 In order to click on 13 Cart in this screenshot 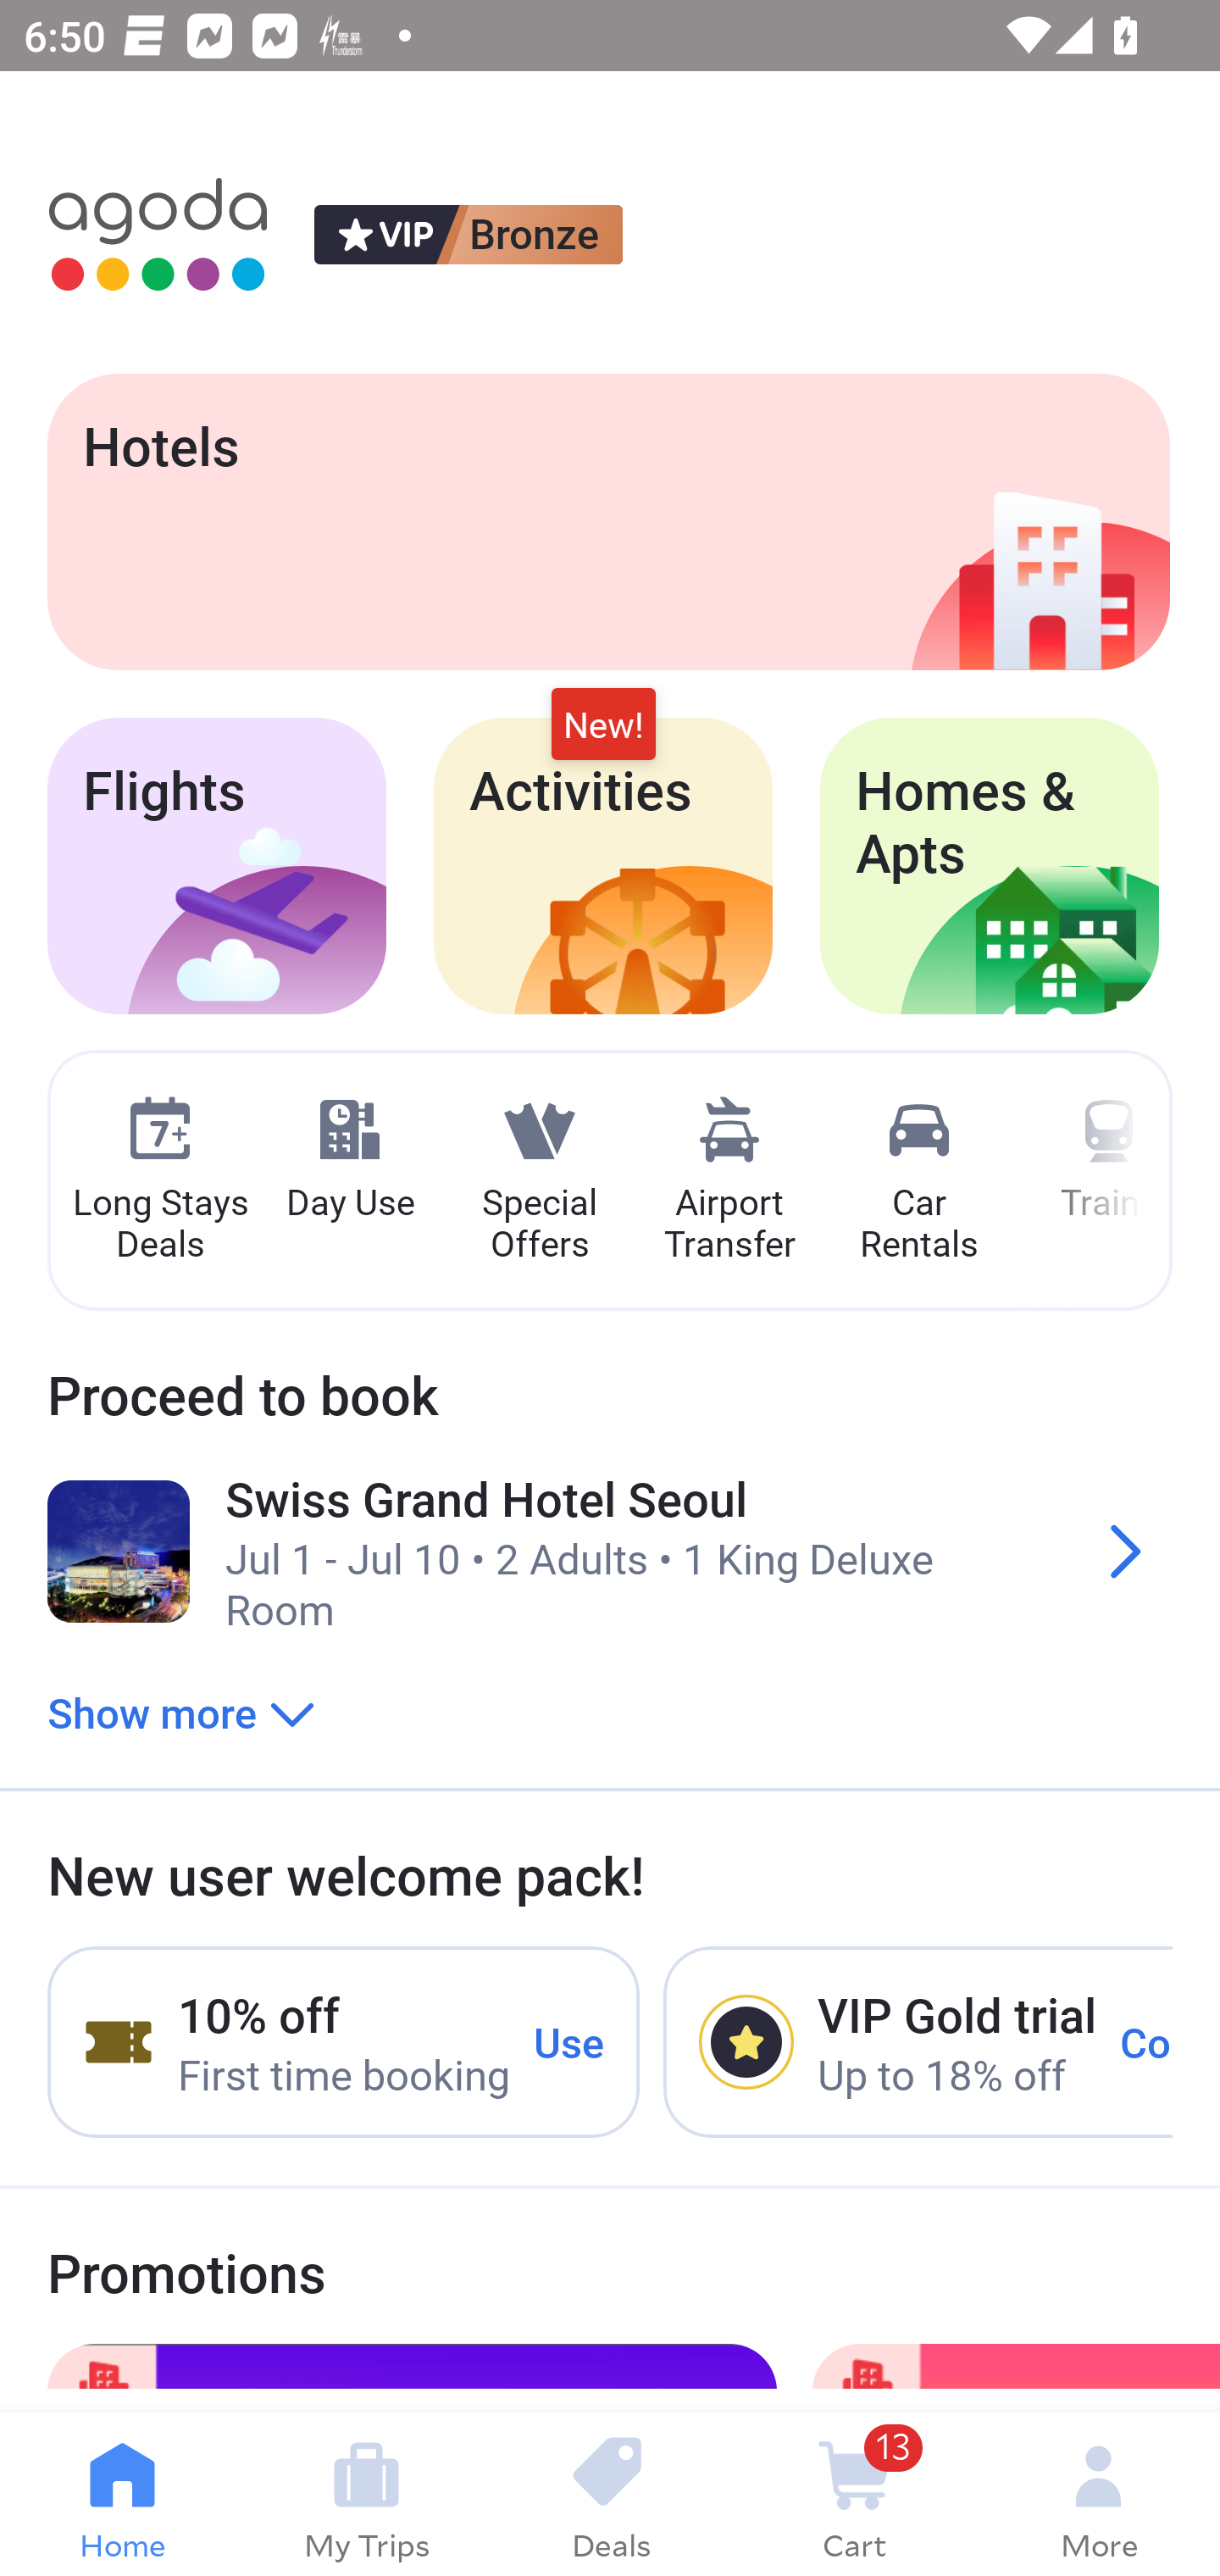, I will do `click(854, 2495)`.